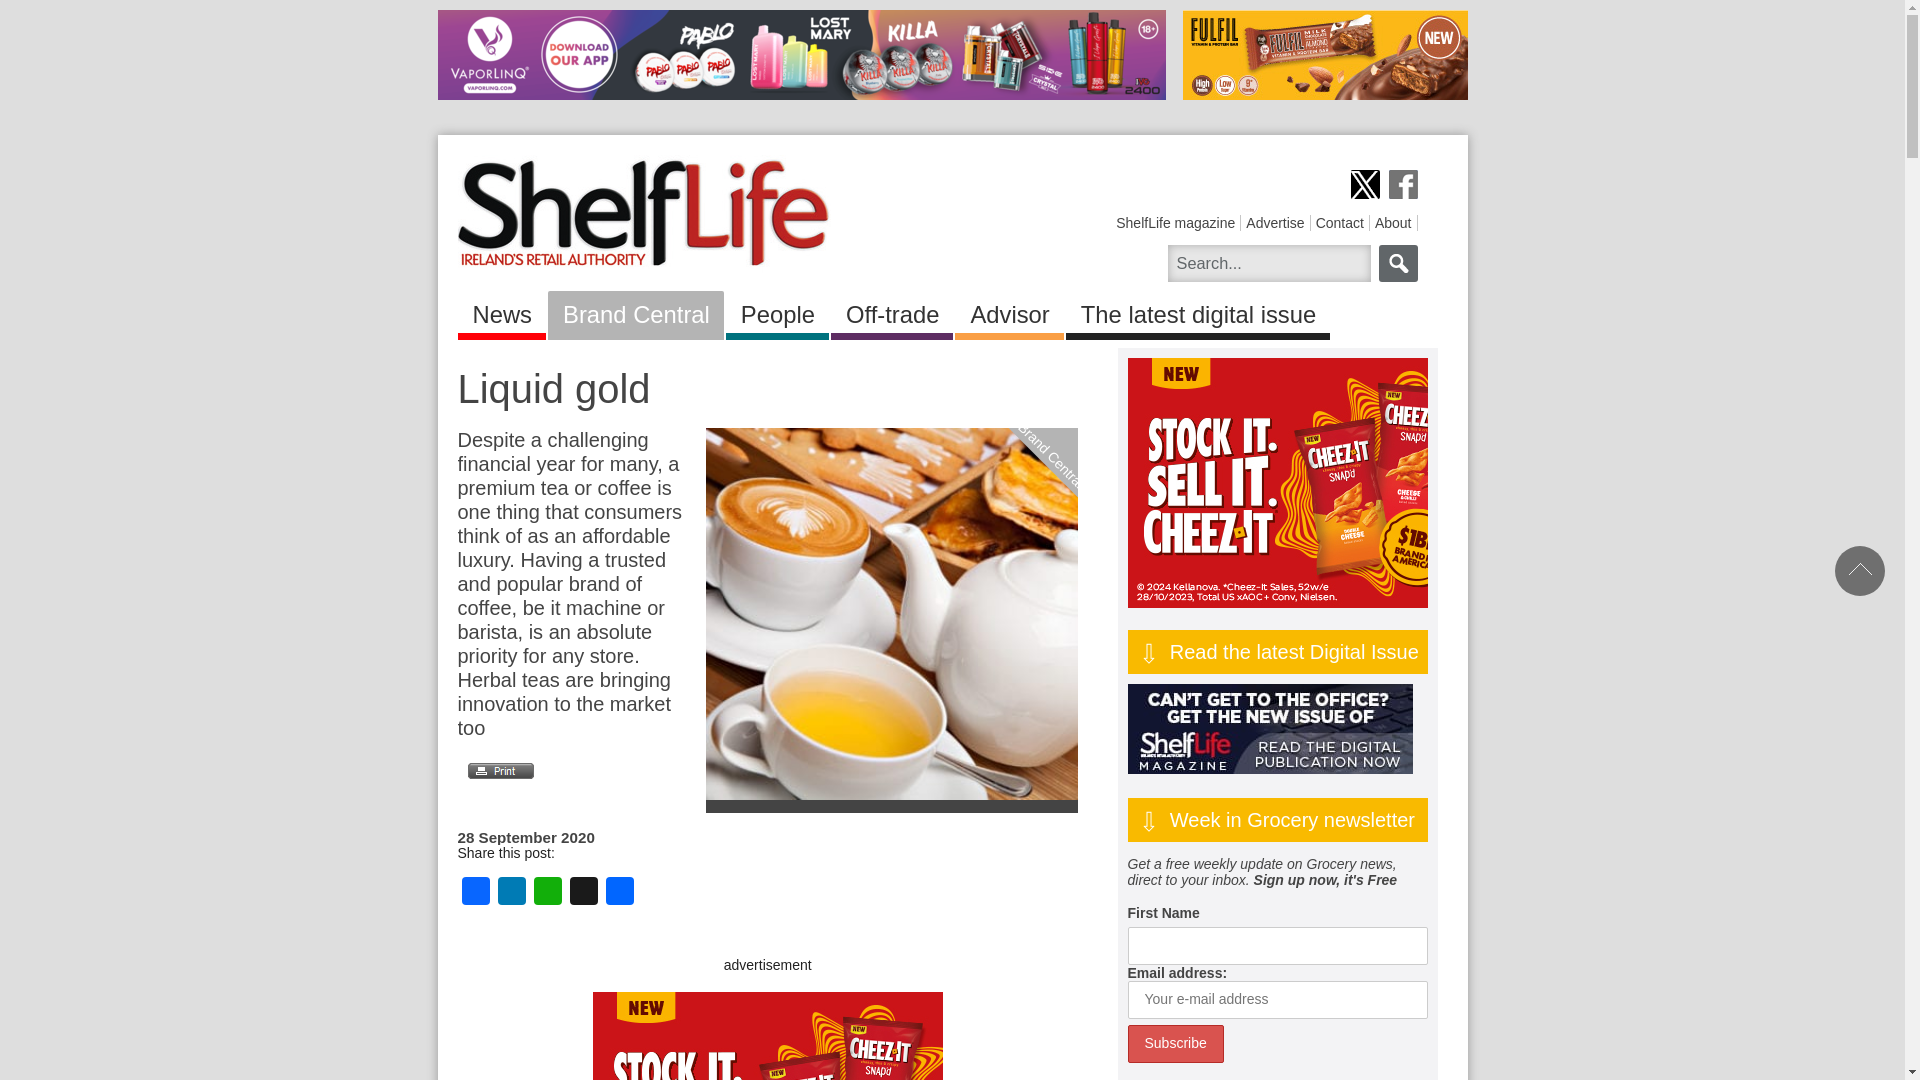 The image size is (1920, 1080). I want to click on Brand Central, so click(1073, 373).